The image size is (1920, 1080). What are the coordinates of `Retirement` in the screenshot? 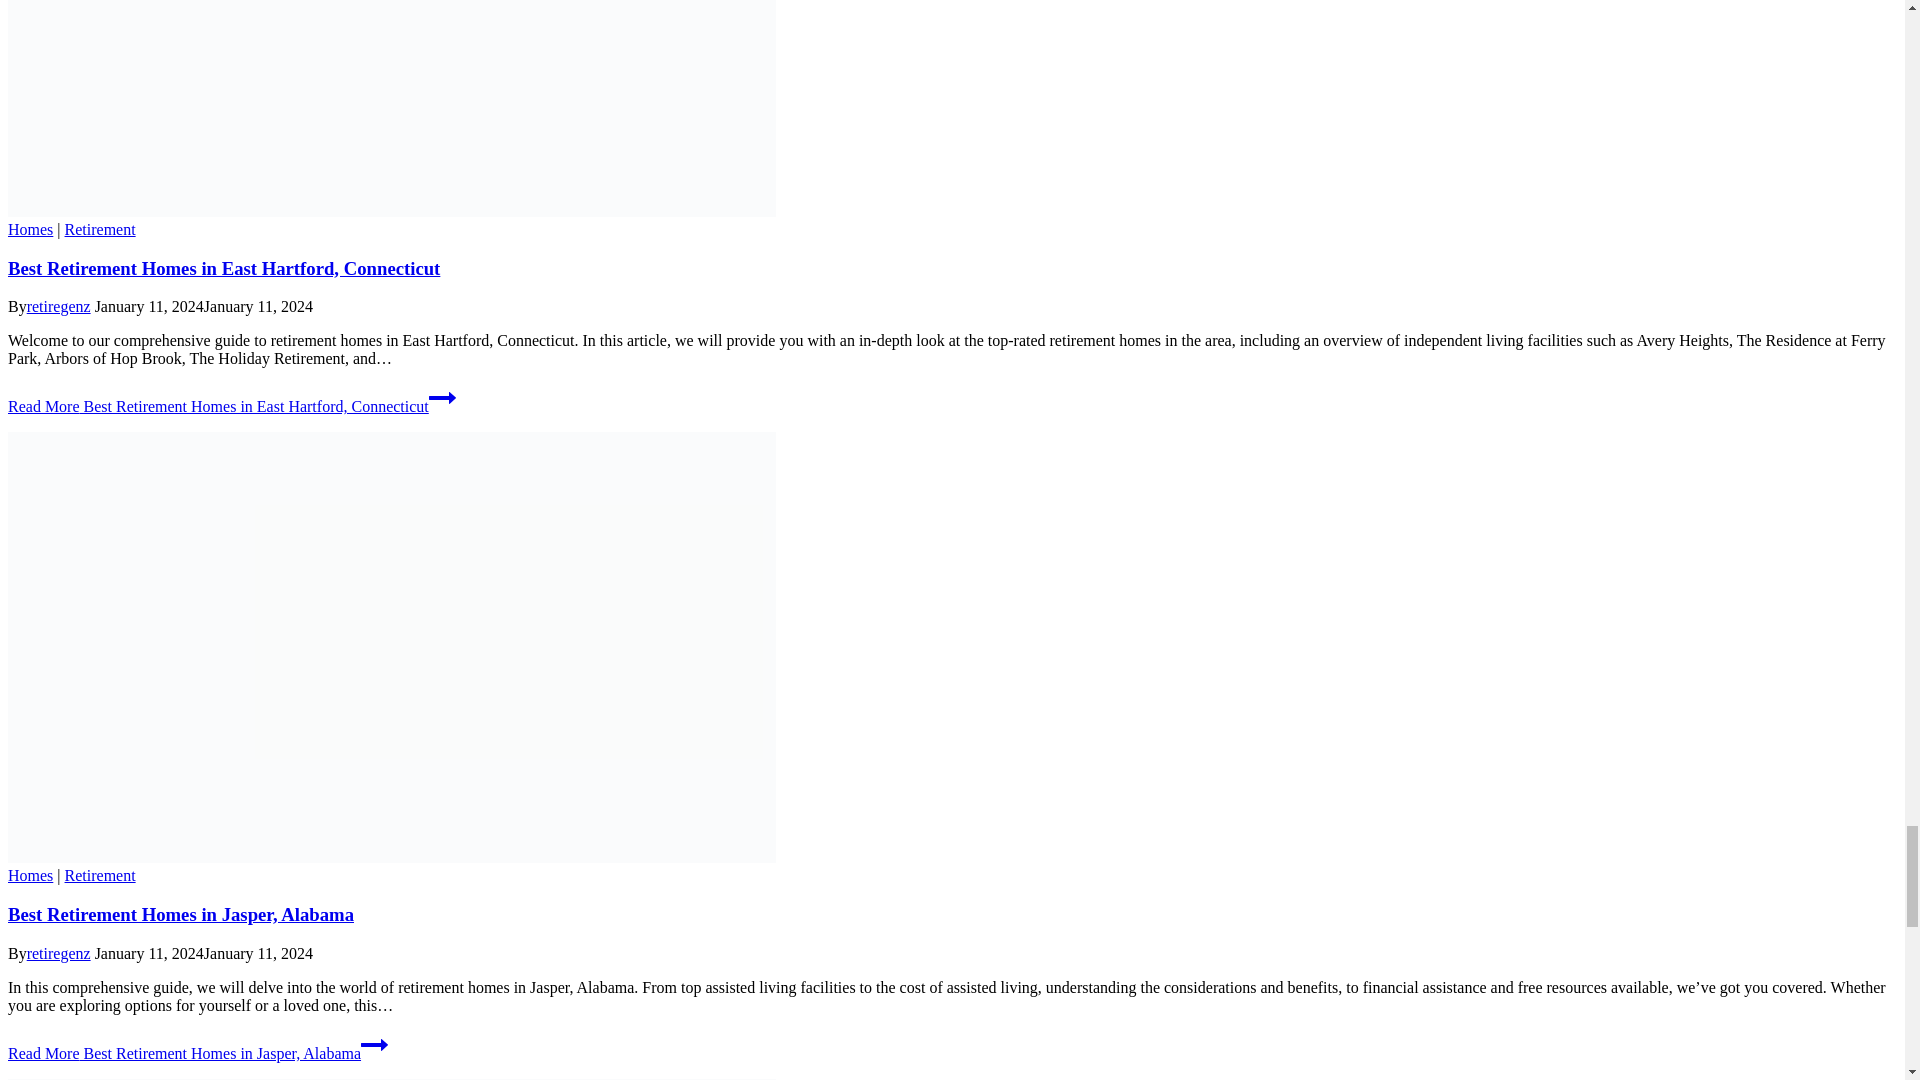 It's located at (100, 229).